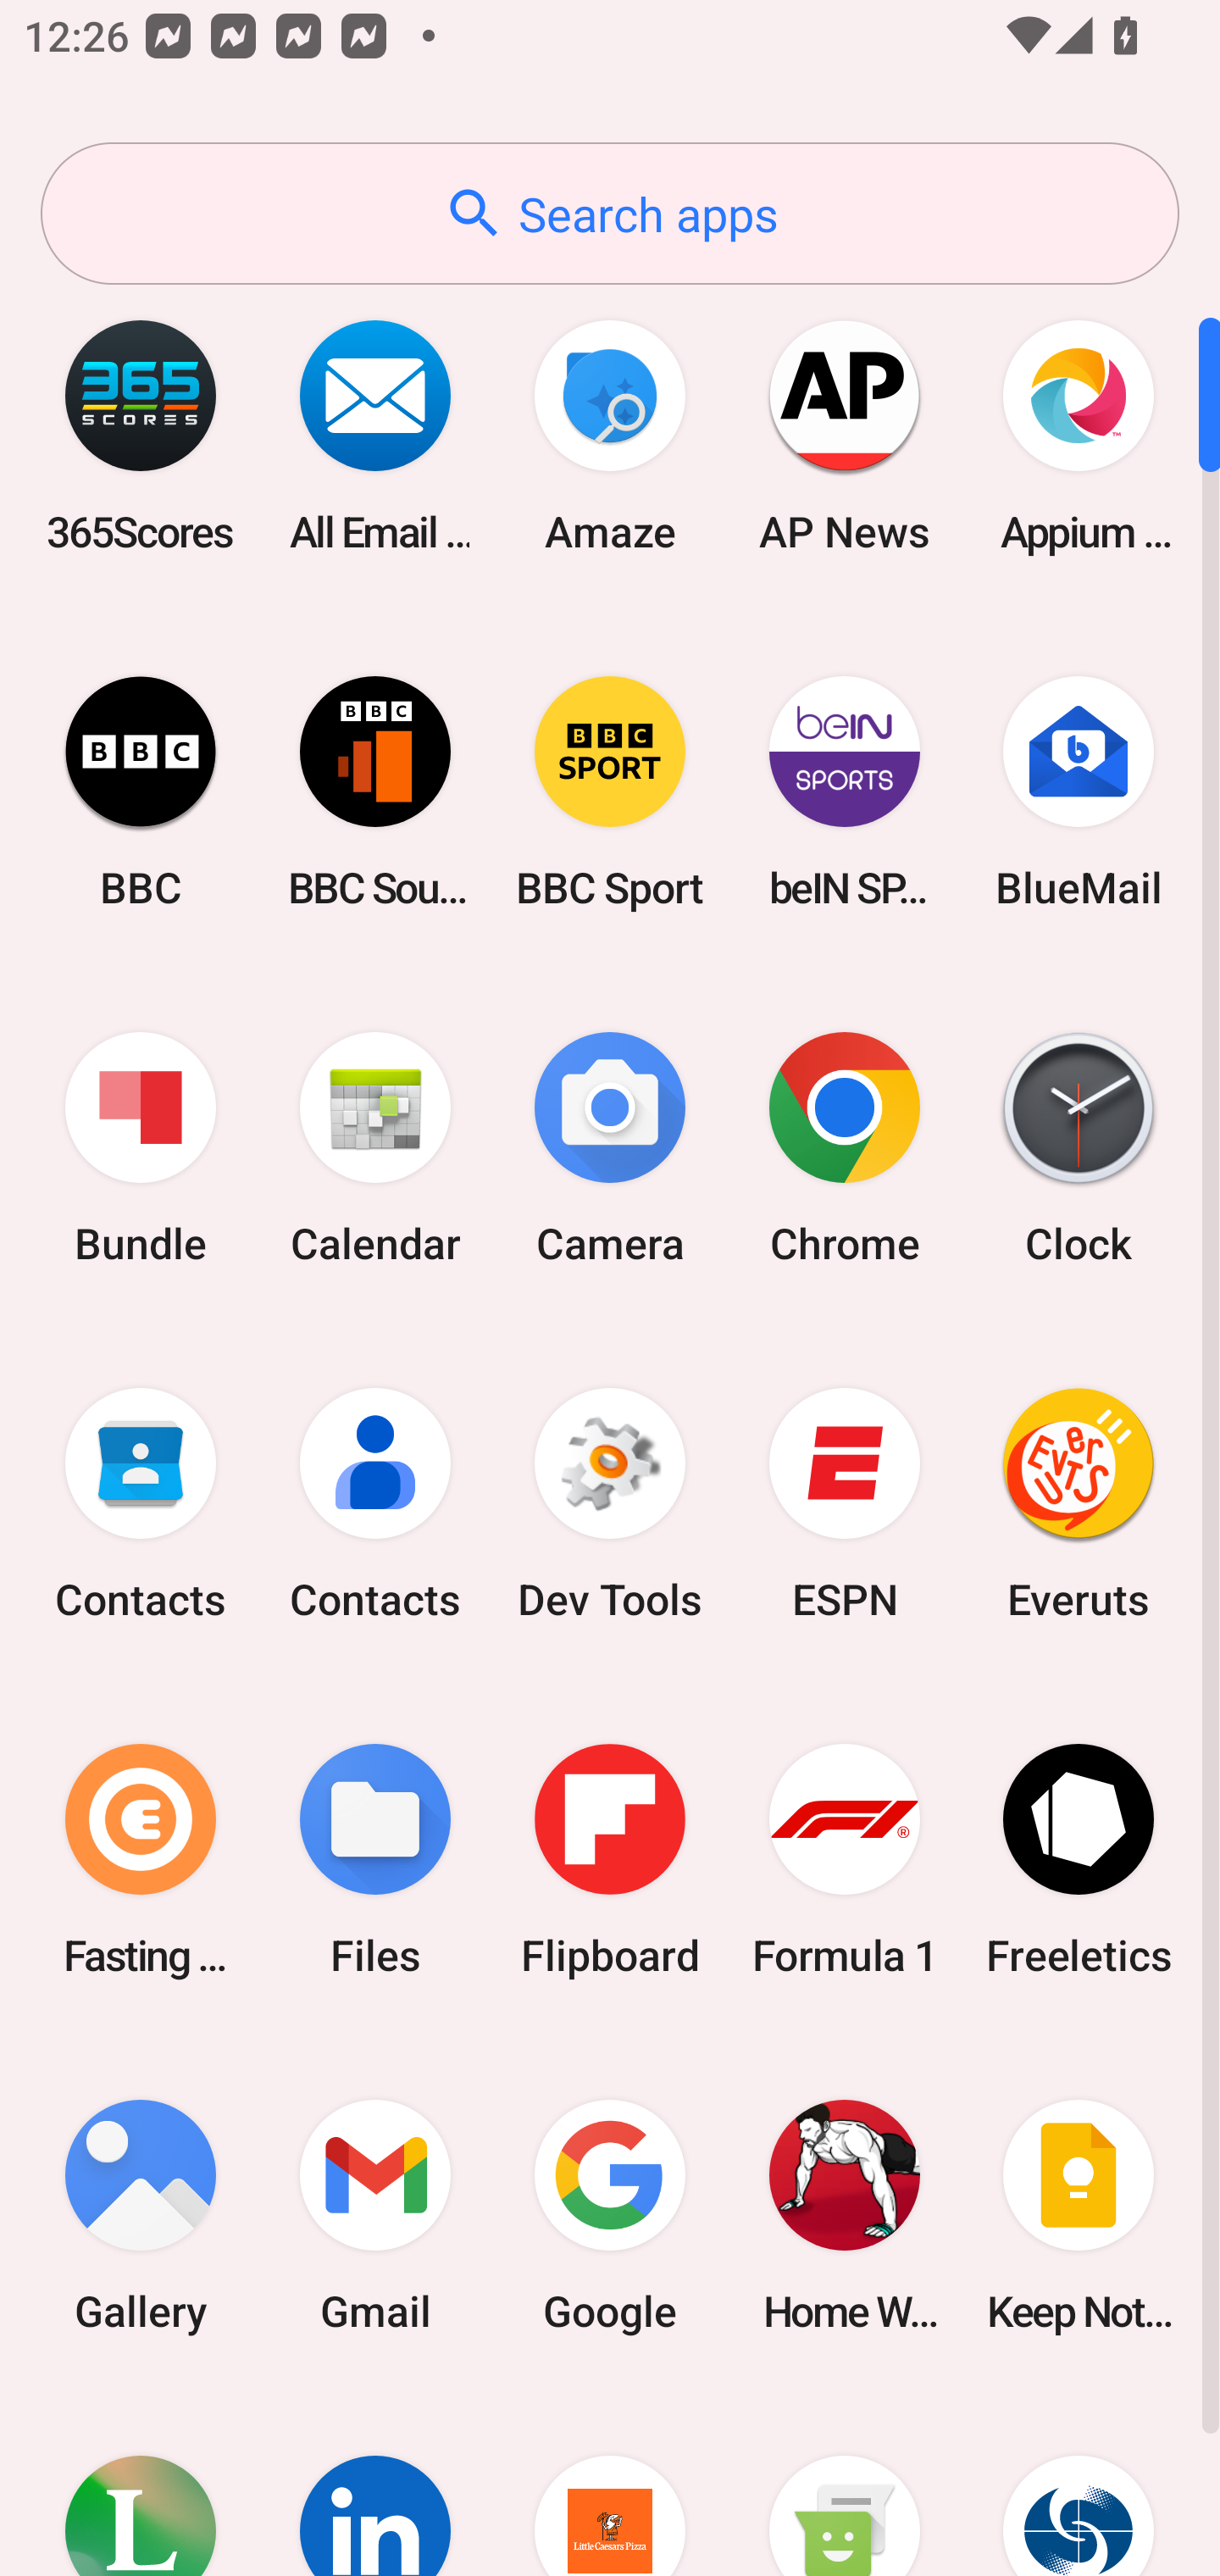 The width and height of the screenshot is (1220, 2576). I want to click on MyObservatory, so click(1079, 2484).